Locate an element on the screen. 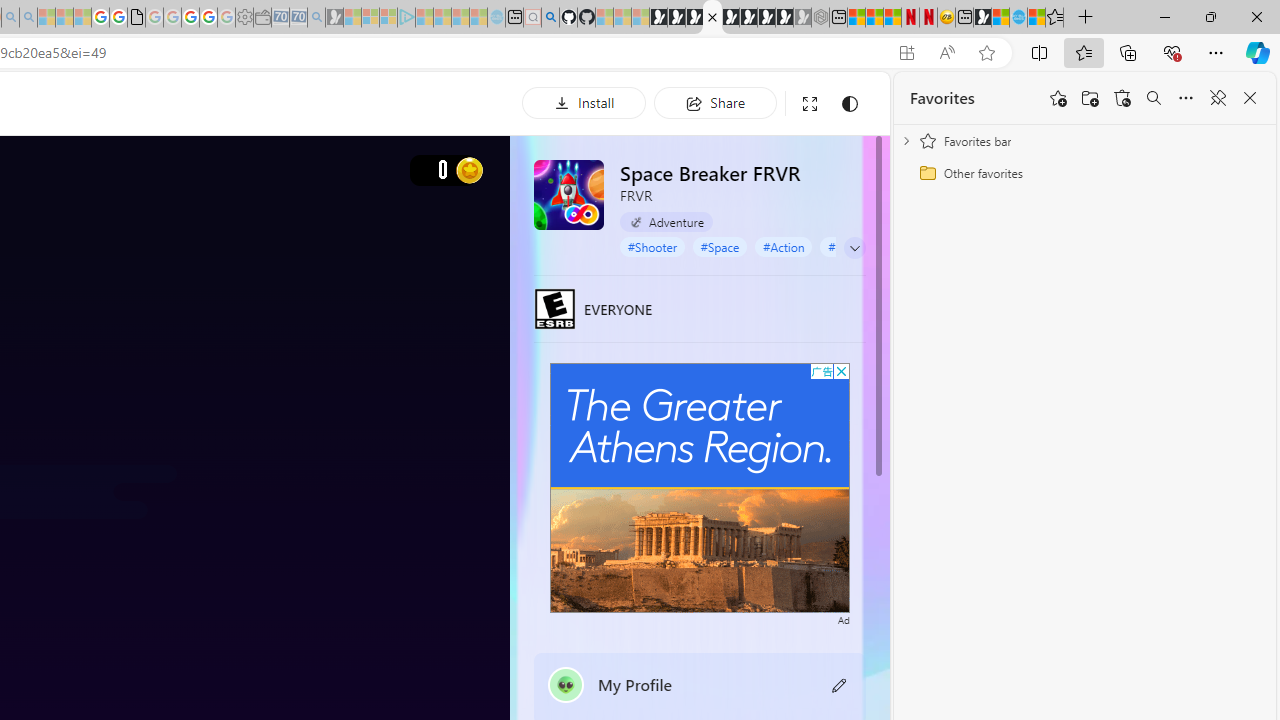 The width and height of the screenshot is (1280, 720). Class: expand-arrow neutral is located at coordinates (854, 248).